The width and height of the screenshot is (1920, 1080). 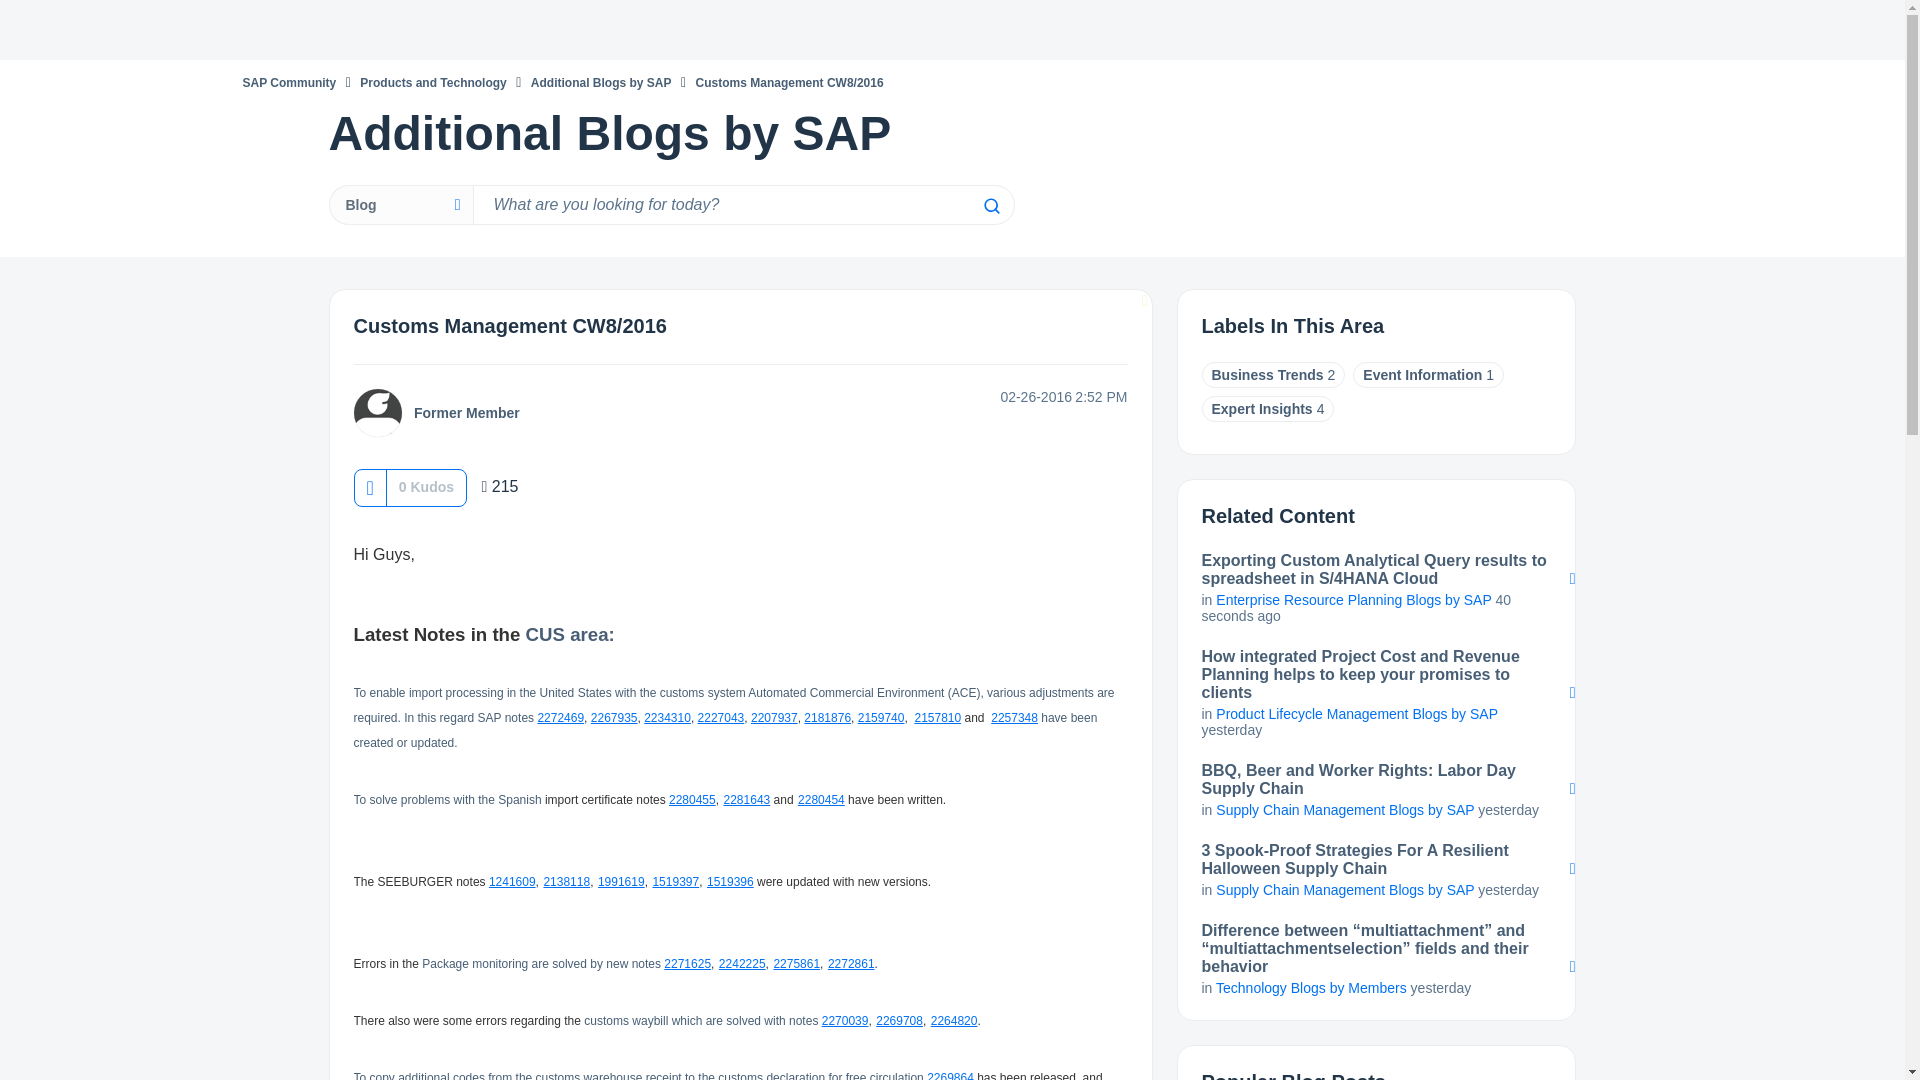 What do you see at coordinates (614, 716) in the screenshot?
I see `2267935` at bounding box center [614, 716].